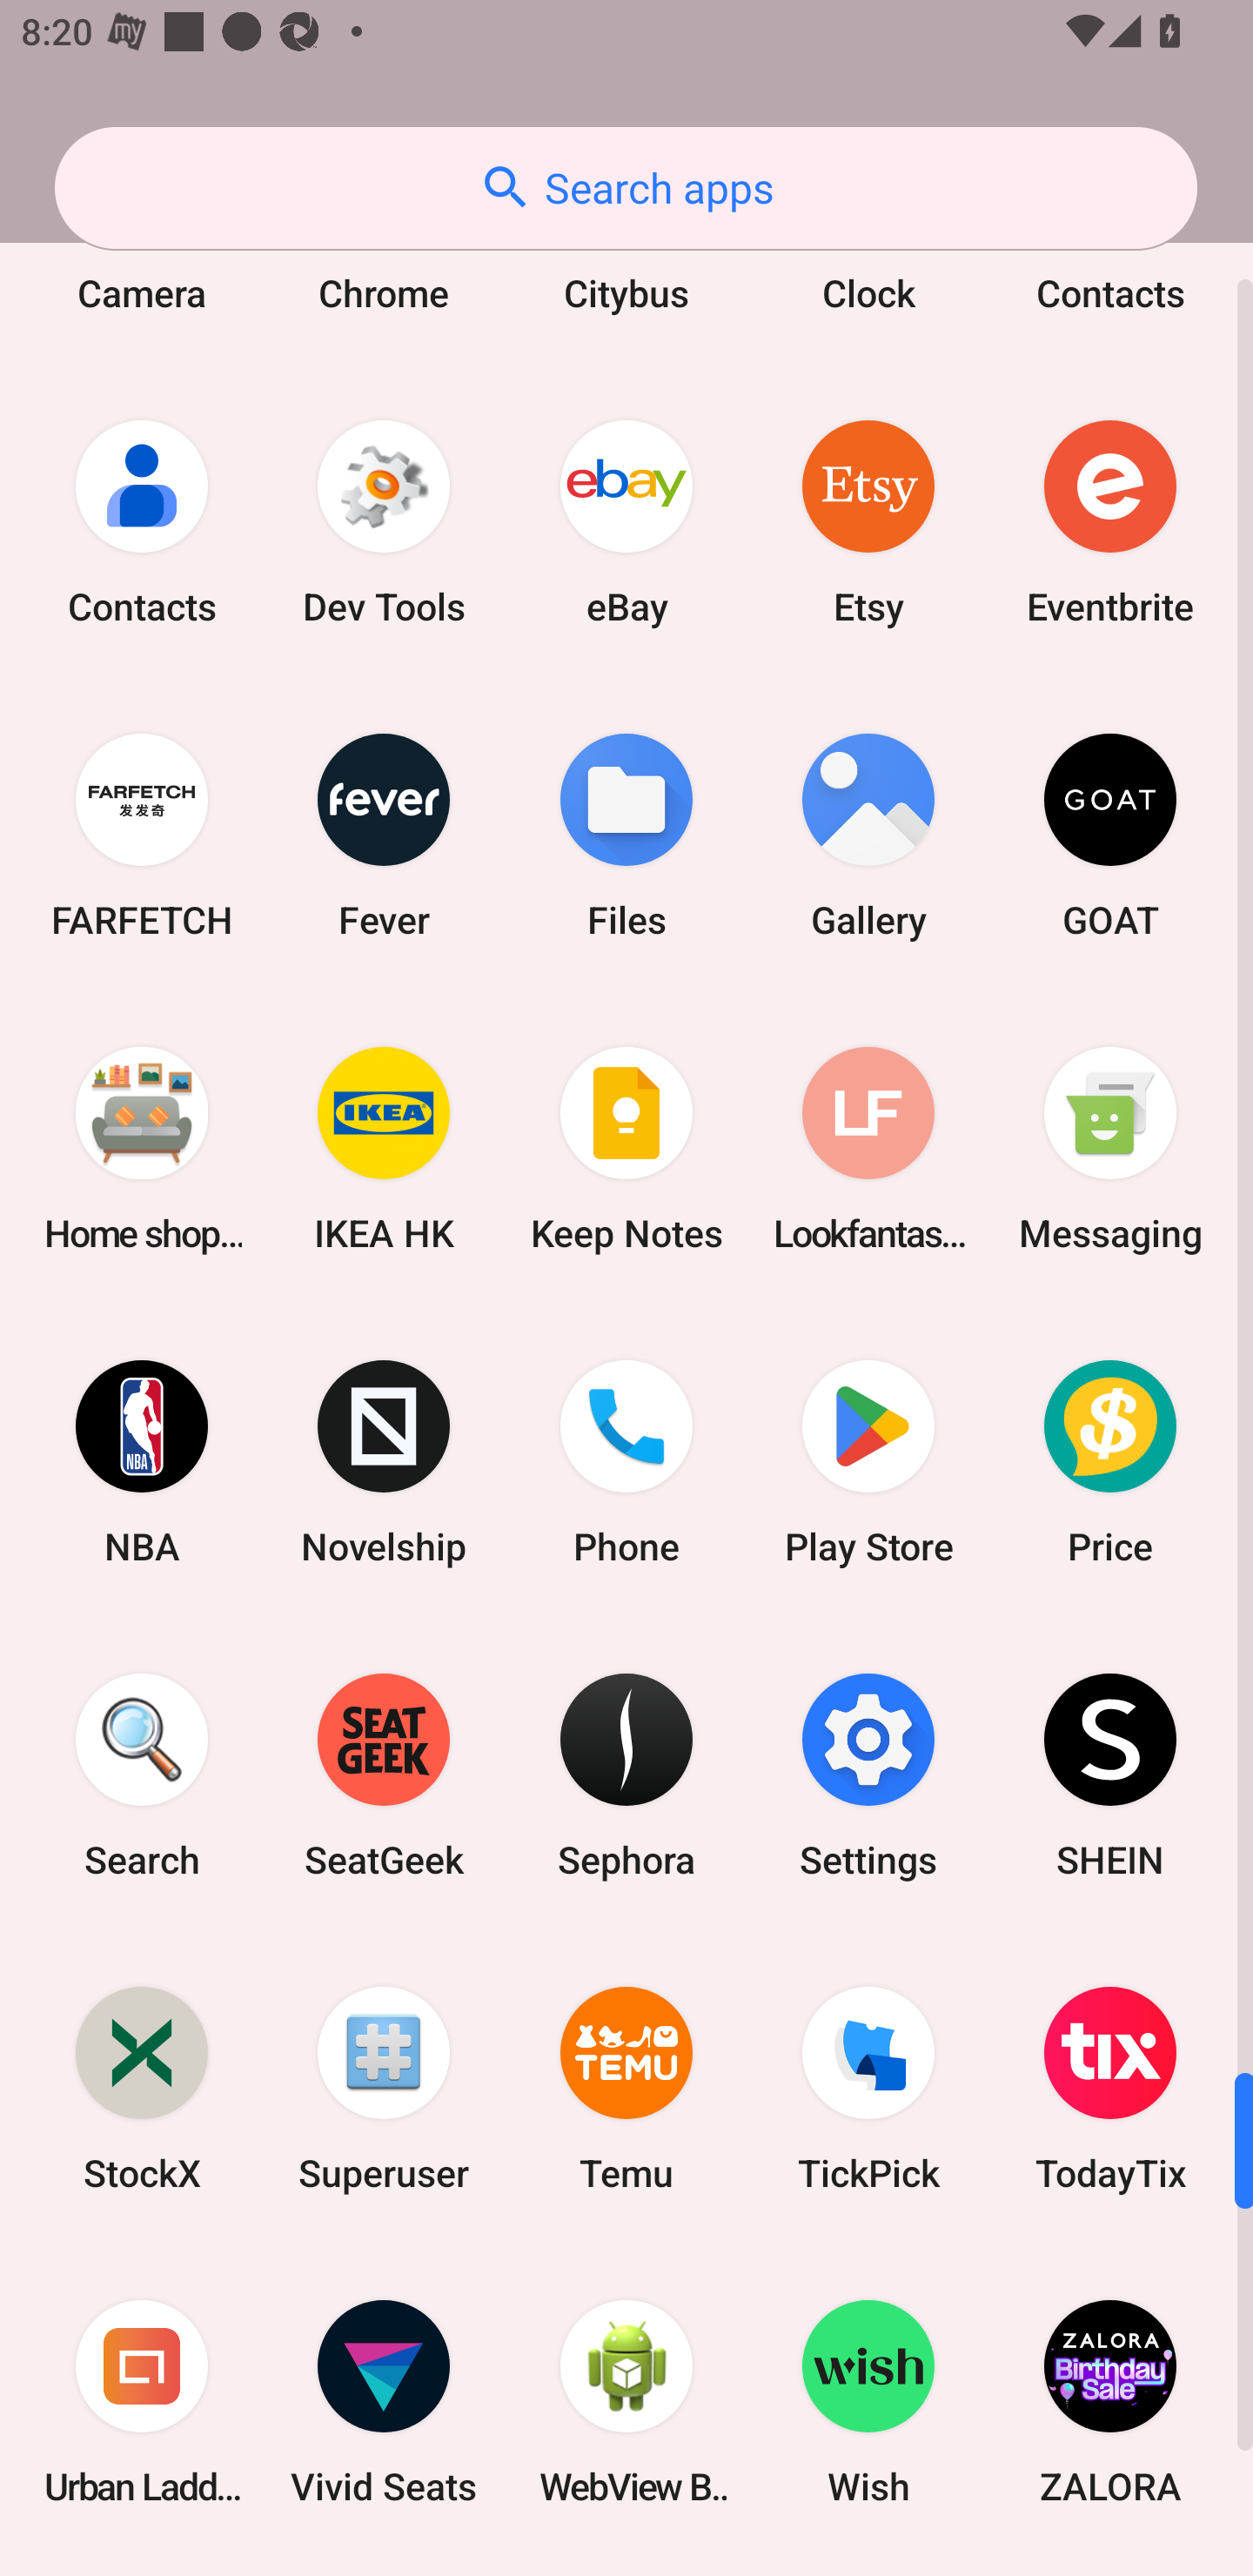  What do you see at coordinates (142, 1149) in the screenshot?
I see `Home shopping` at bounding box center [142, 1149].